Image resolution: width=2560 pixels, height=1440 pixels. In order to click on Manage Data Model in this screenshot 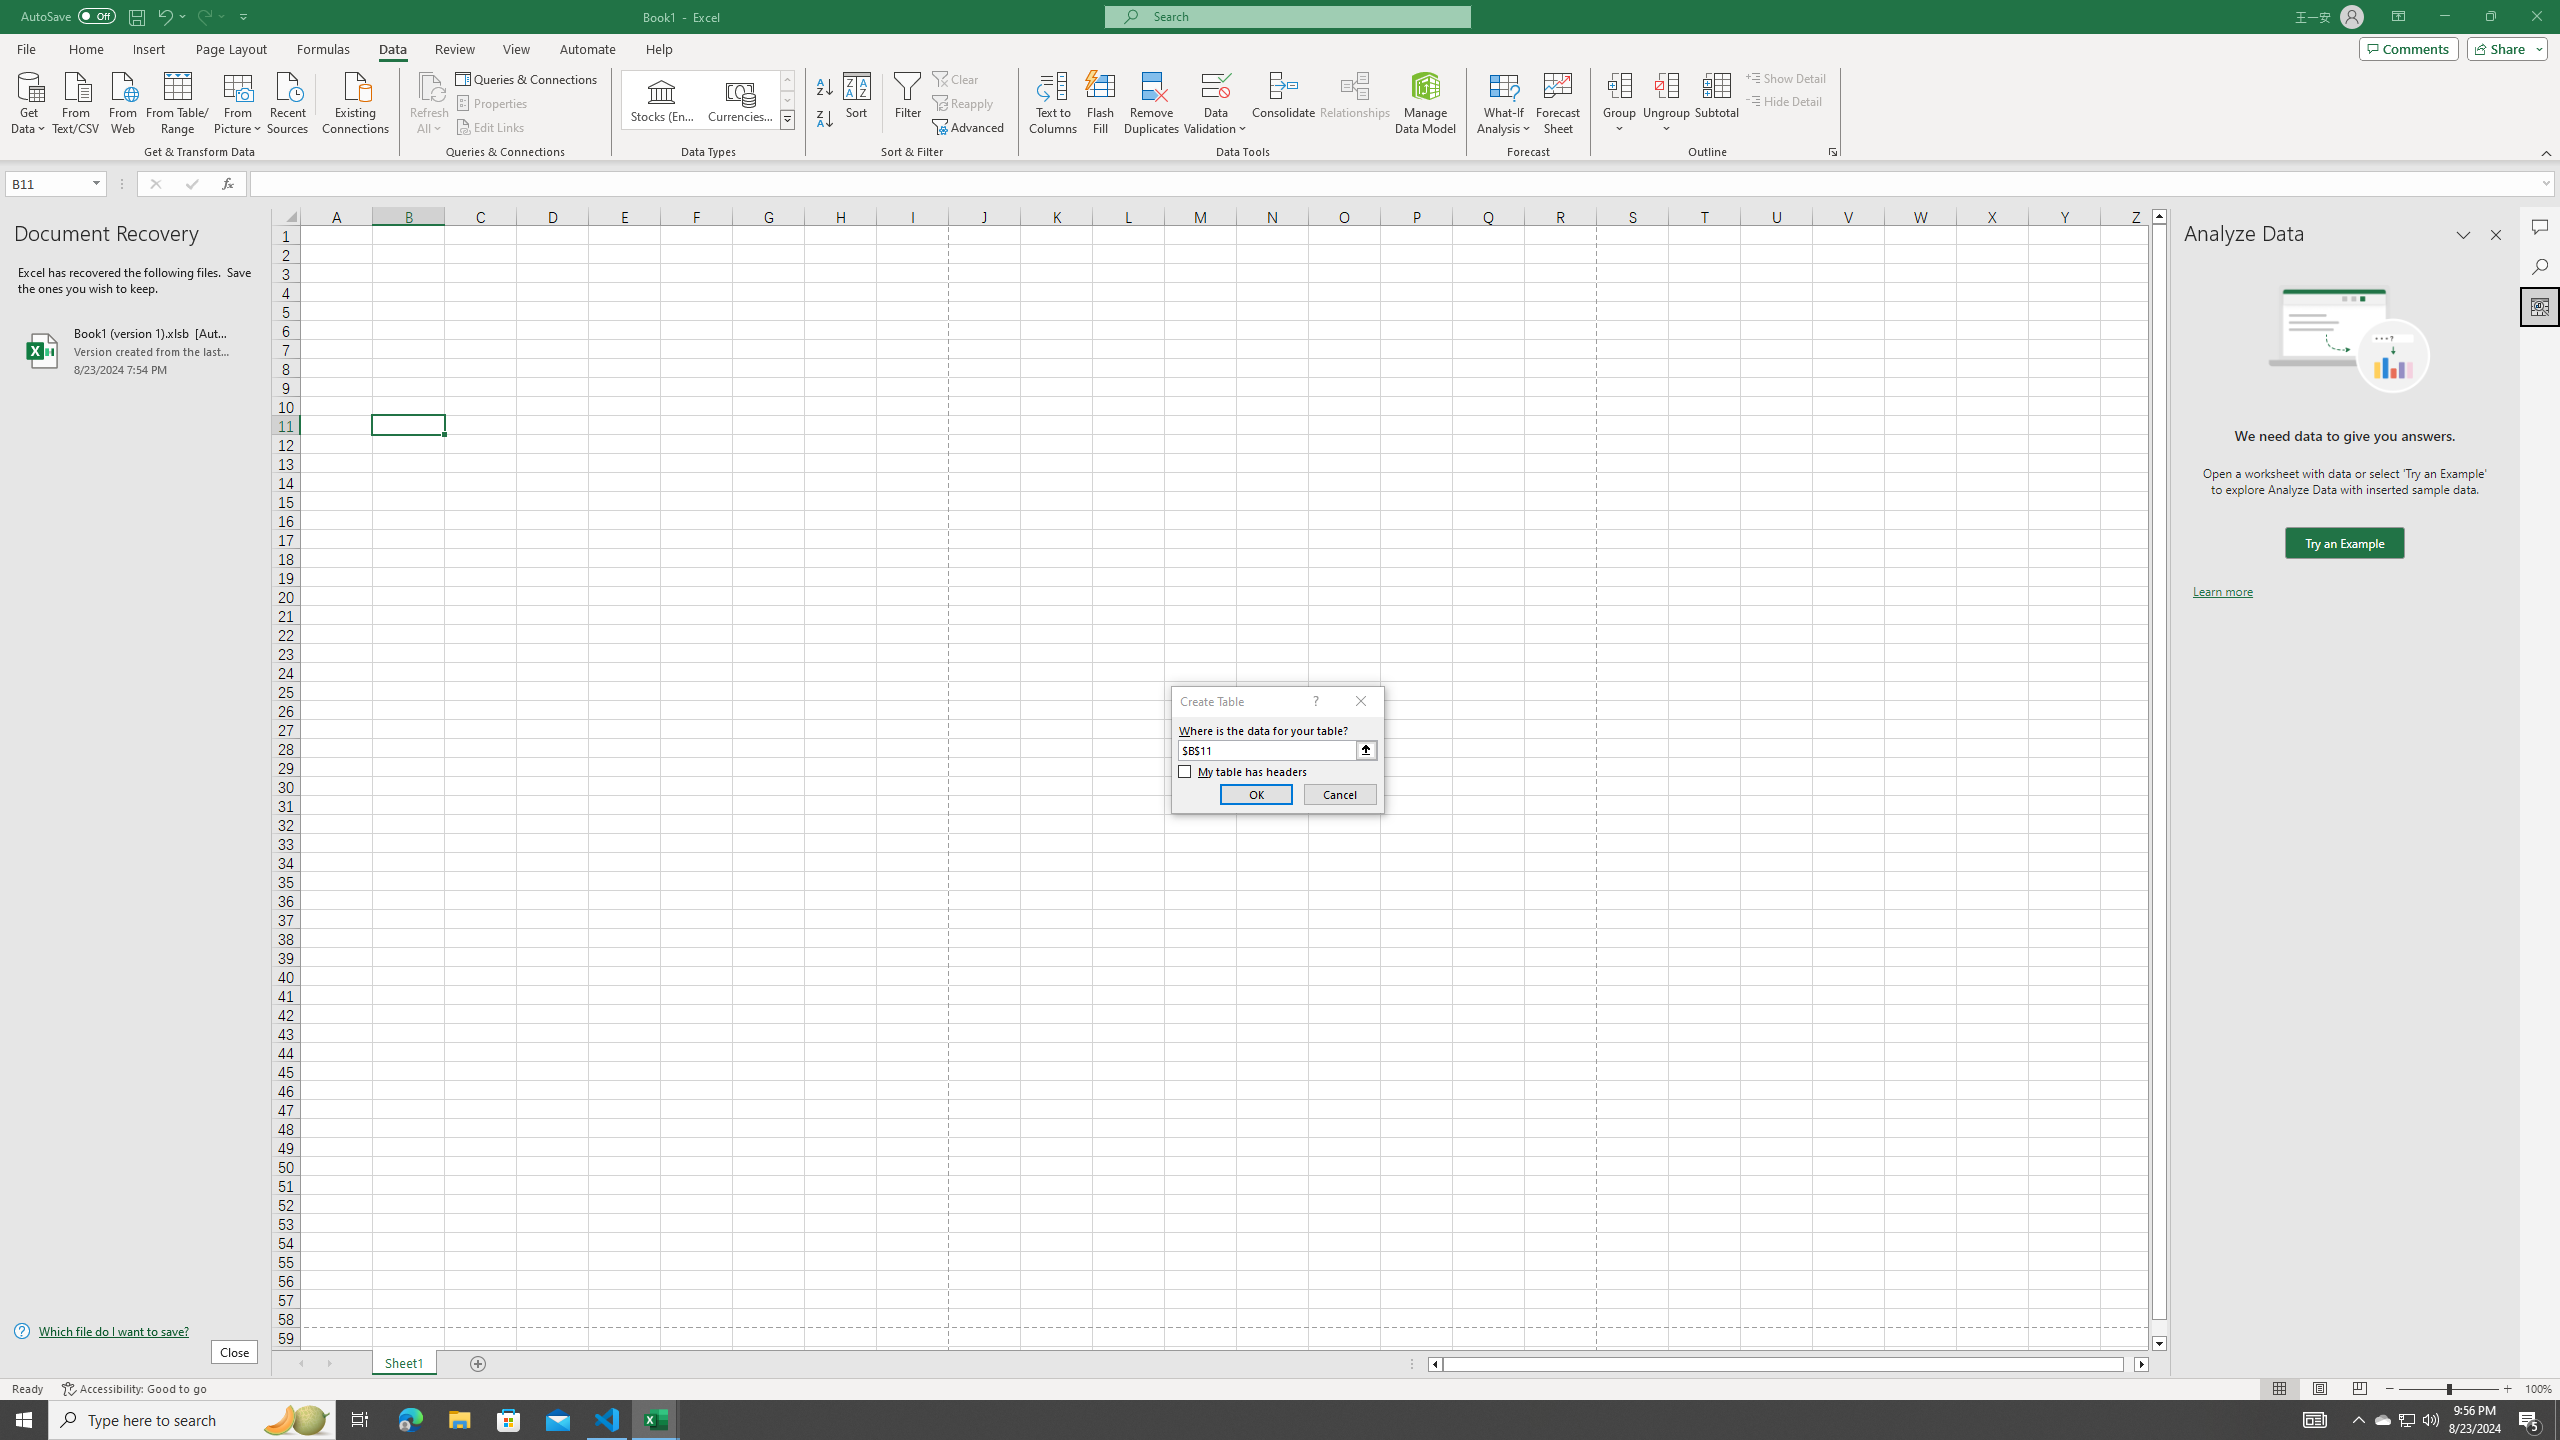, I will do `click(1426, 103)`.